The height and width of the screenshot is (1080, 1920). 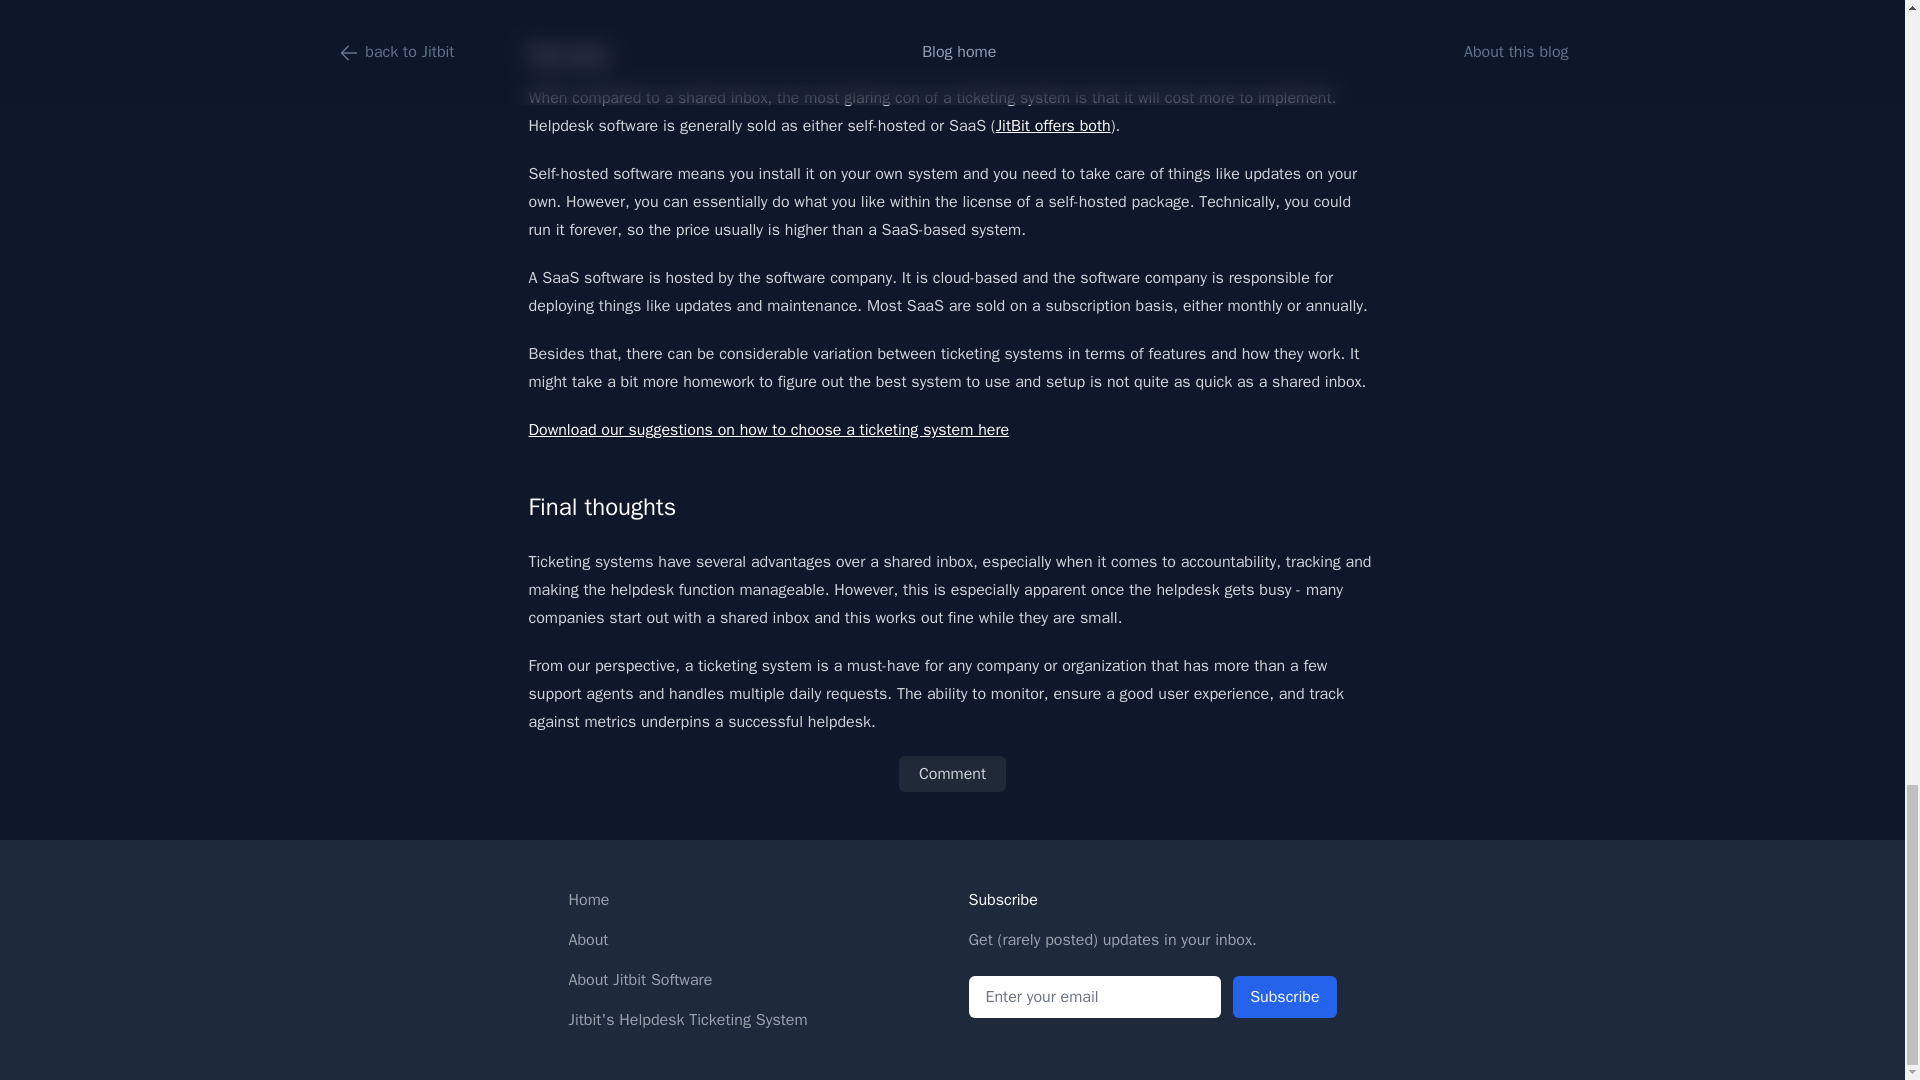 I want to click on About Jitbit Software, so click(x=640, y=980).